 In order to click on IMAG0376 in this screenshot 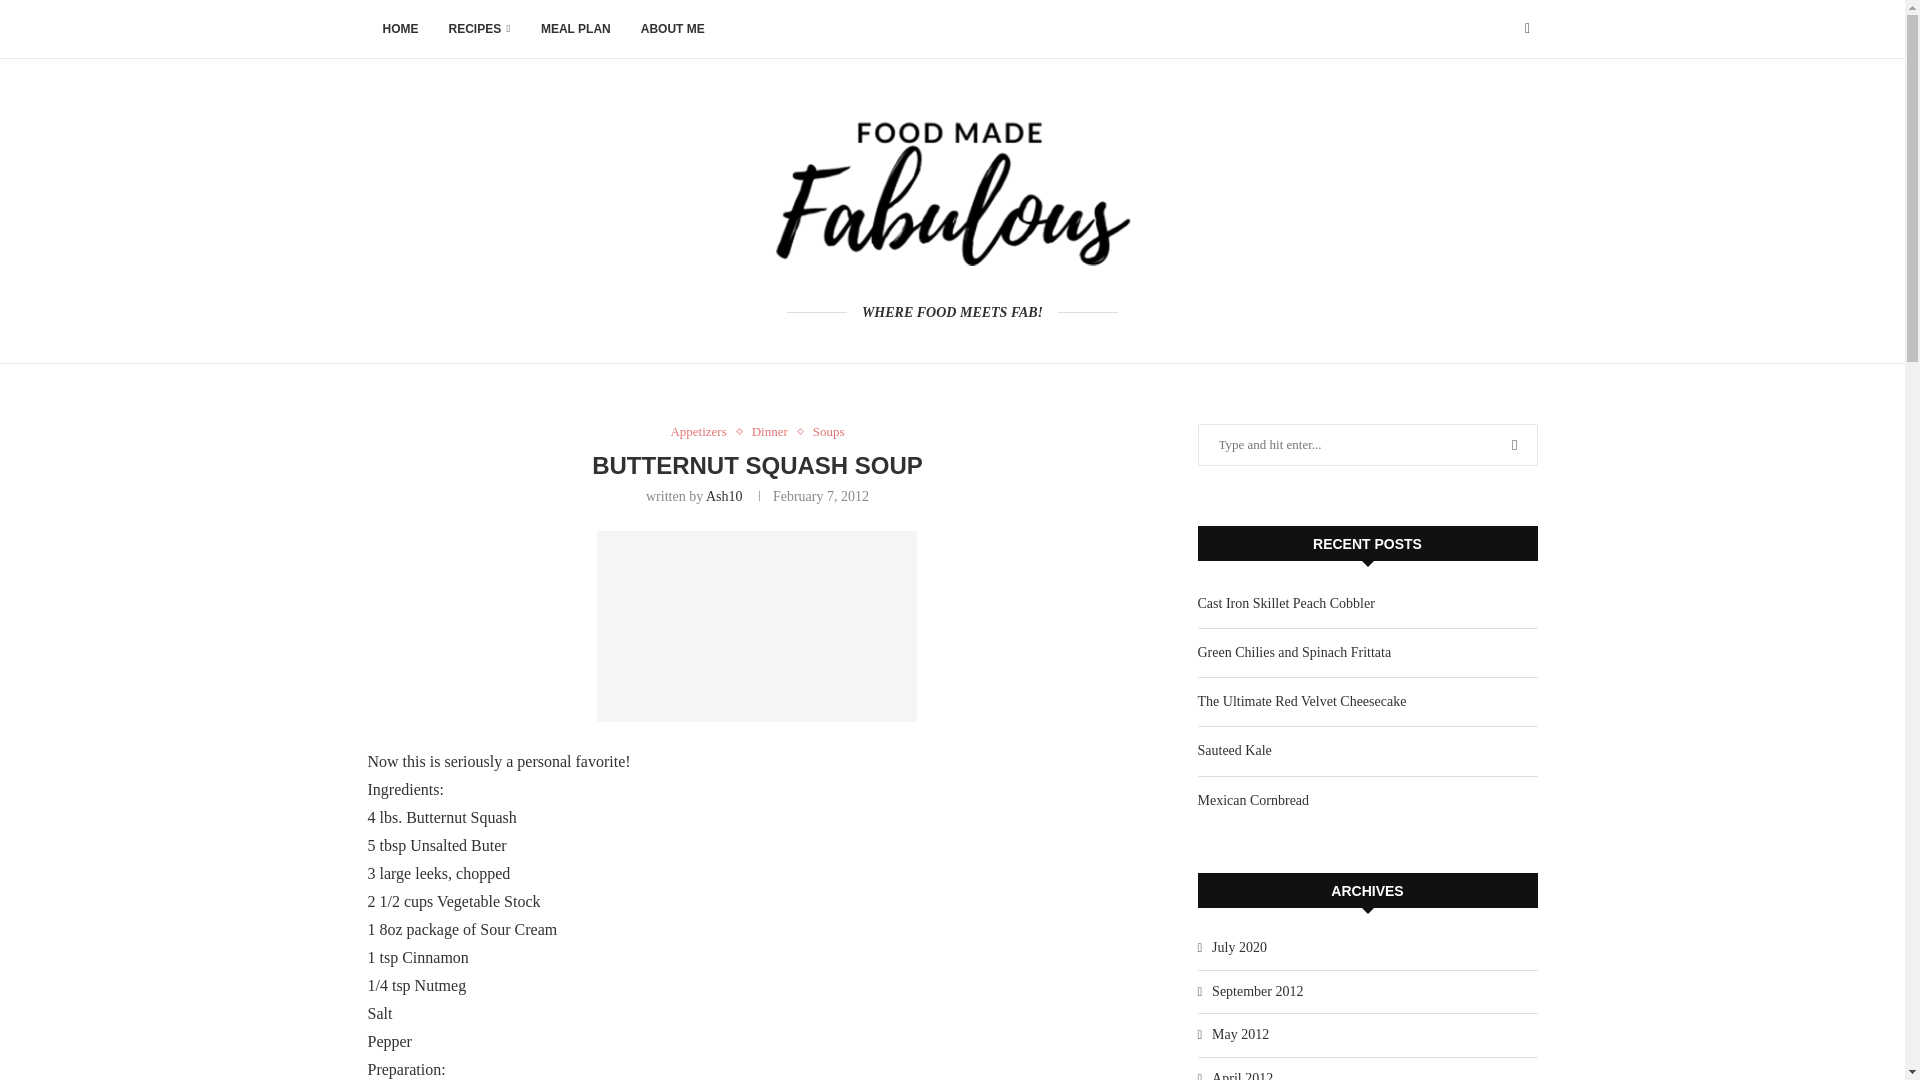, I will do `click(757, 626)`.